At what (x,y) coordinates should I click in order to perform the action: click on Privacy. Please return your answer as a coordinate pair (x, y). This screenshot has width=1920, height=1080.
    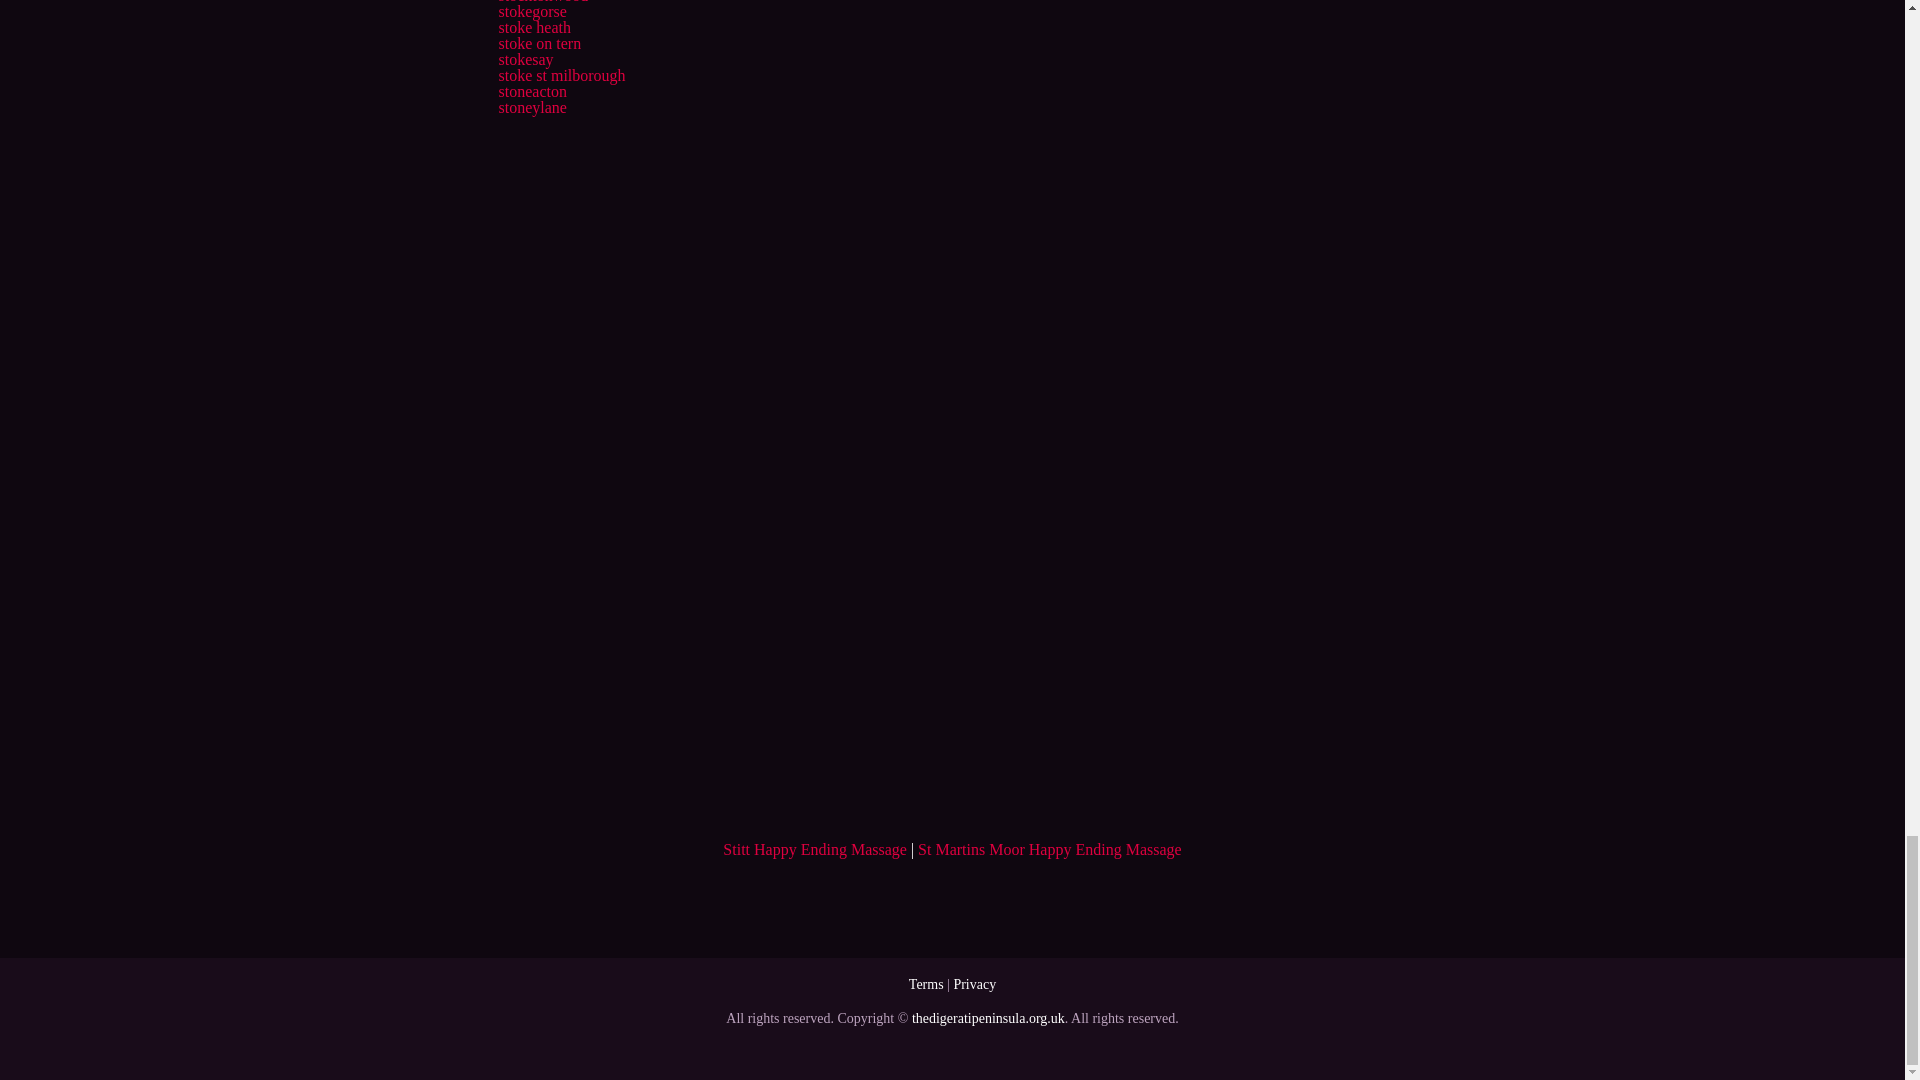
    Looking at the image, I should click on (974, 984).